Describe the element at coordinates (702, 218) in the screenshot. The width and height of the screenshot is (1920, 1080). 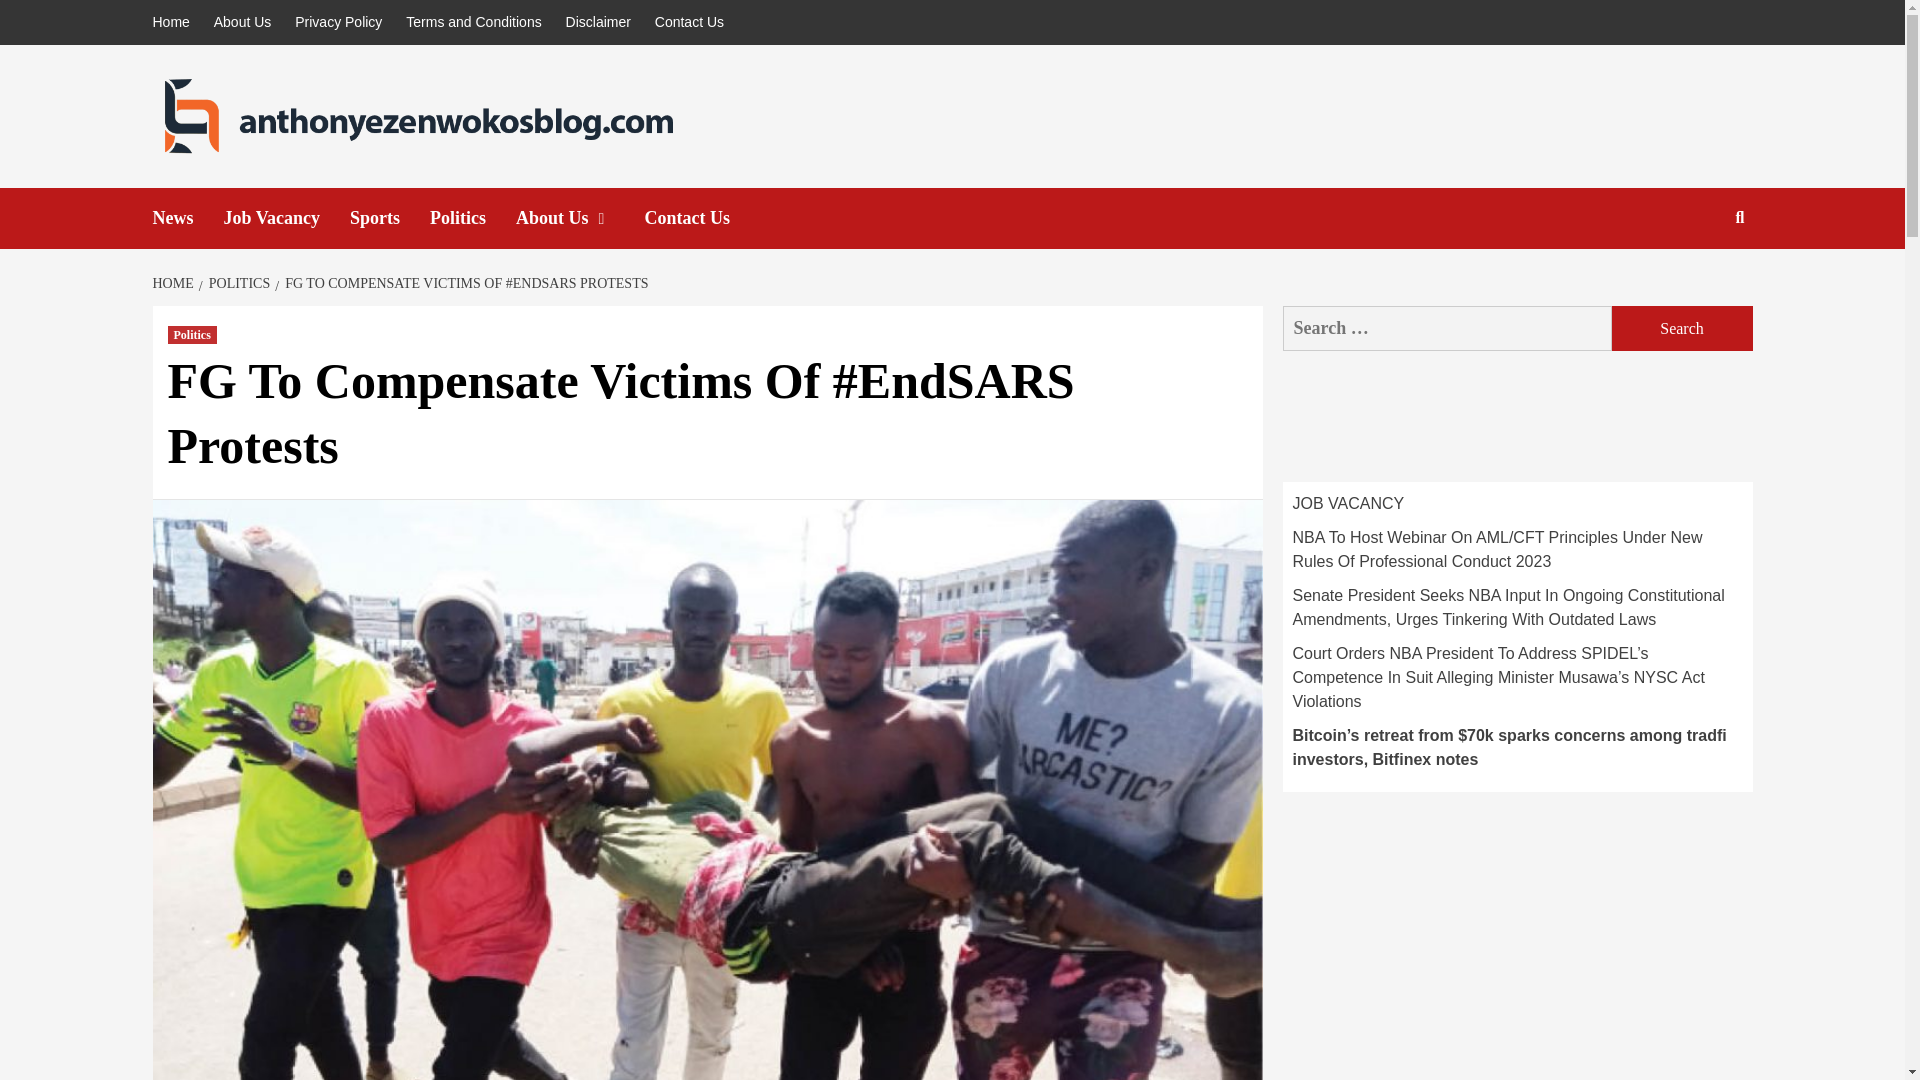
I see `Contact Us` at that location.